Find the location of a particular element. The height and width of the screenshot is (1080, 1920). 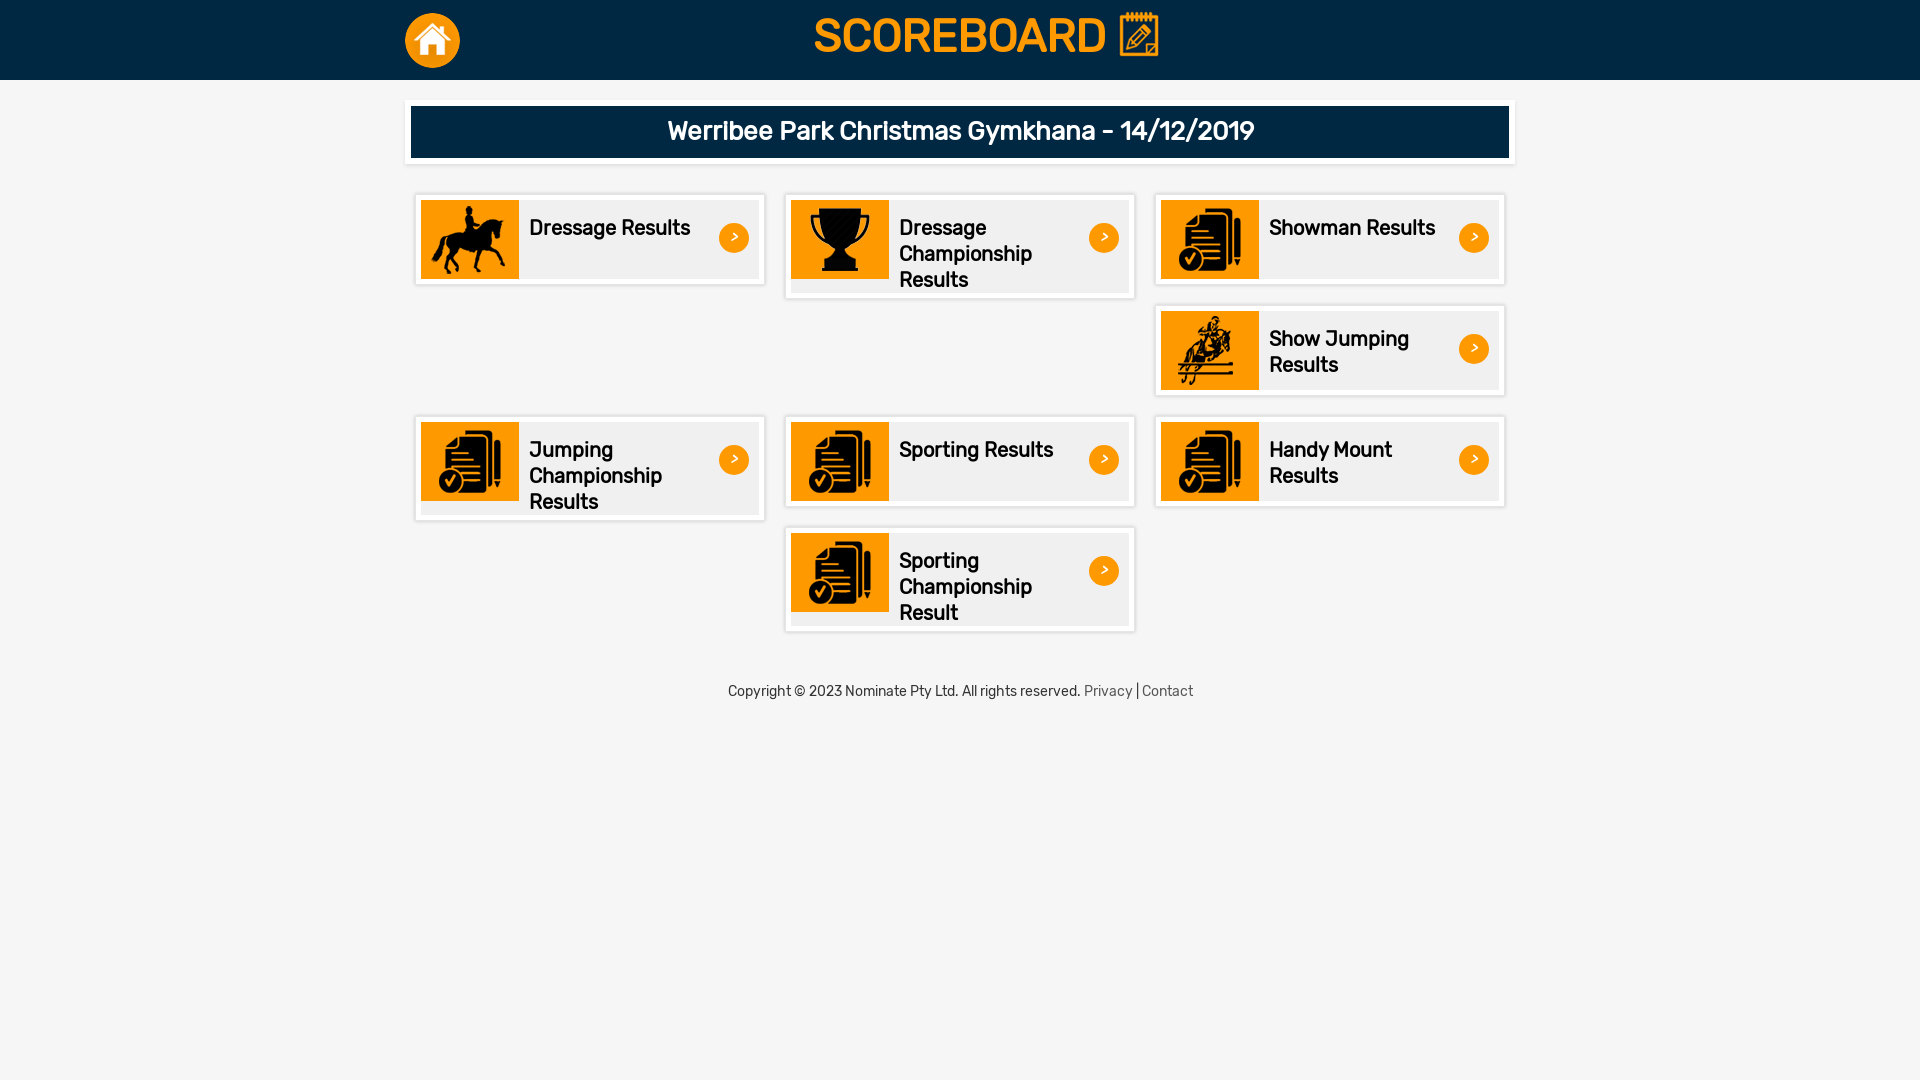

Werribee Park Christmas Gymkhana - 14/12/2019 is located at coordinates (960, 132).